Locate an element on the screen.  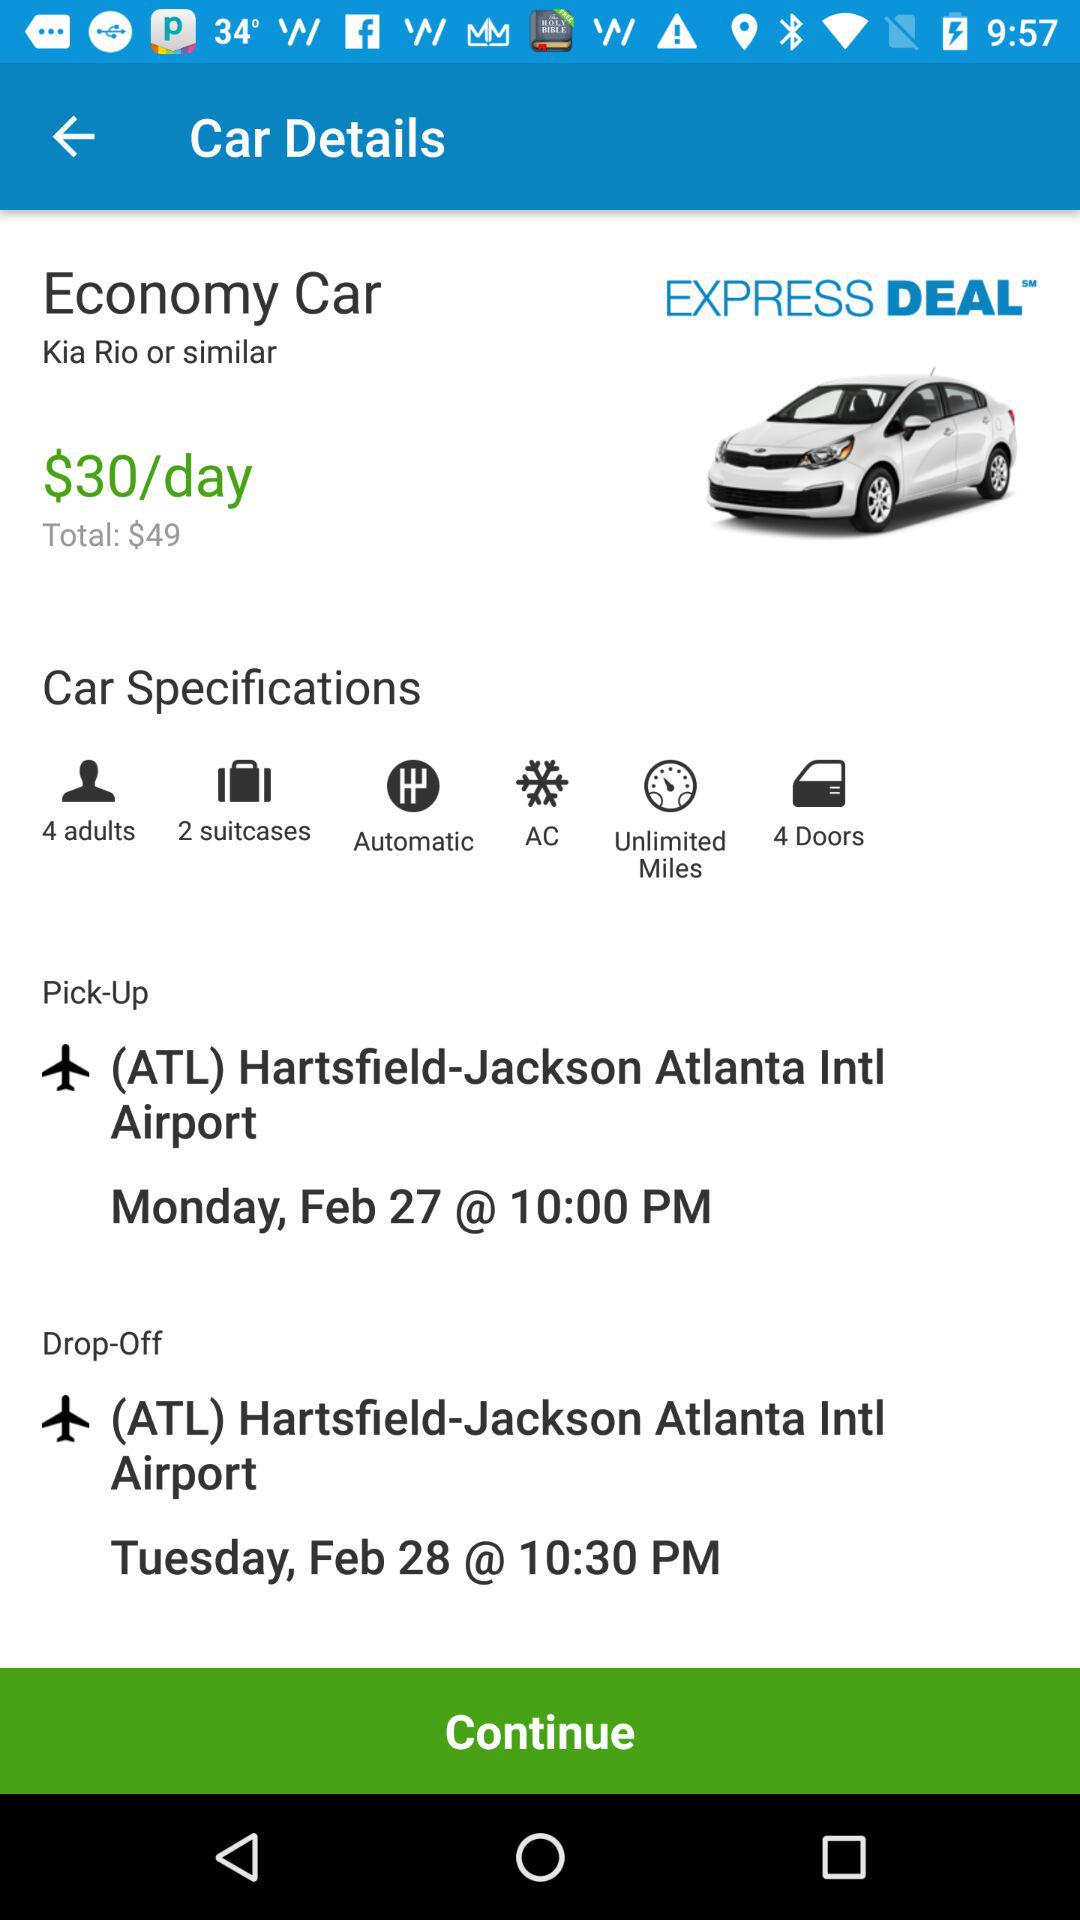
choose continue icon is located at coordinates (540, 1730).